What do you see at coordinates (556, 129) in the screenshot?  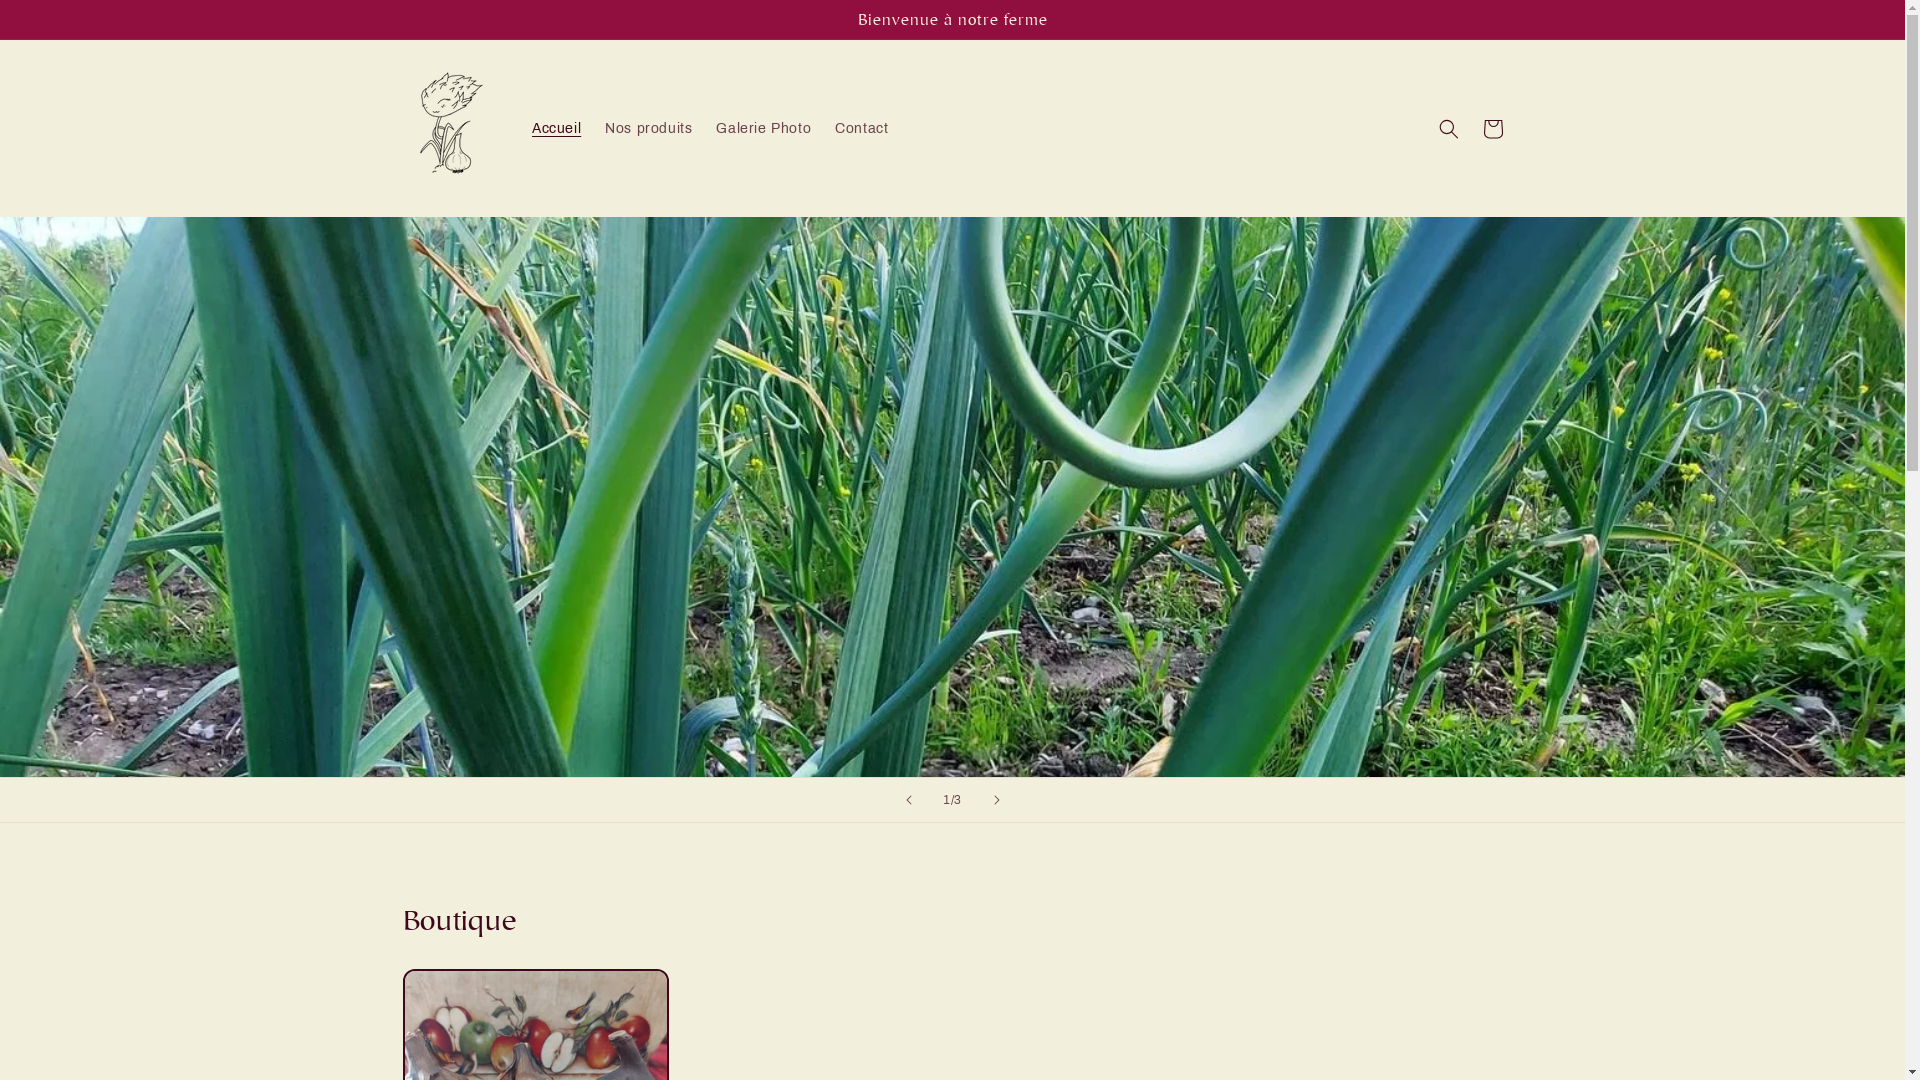 I see `Accueil` at bounding box center [556, 129].